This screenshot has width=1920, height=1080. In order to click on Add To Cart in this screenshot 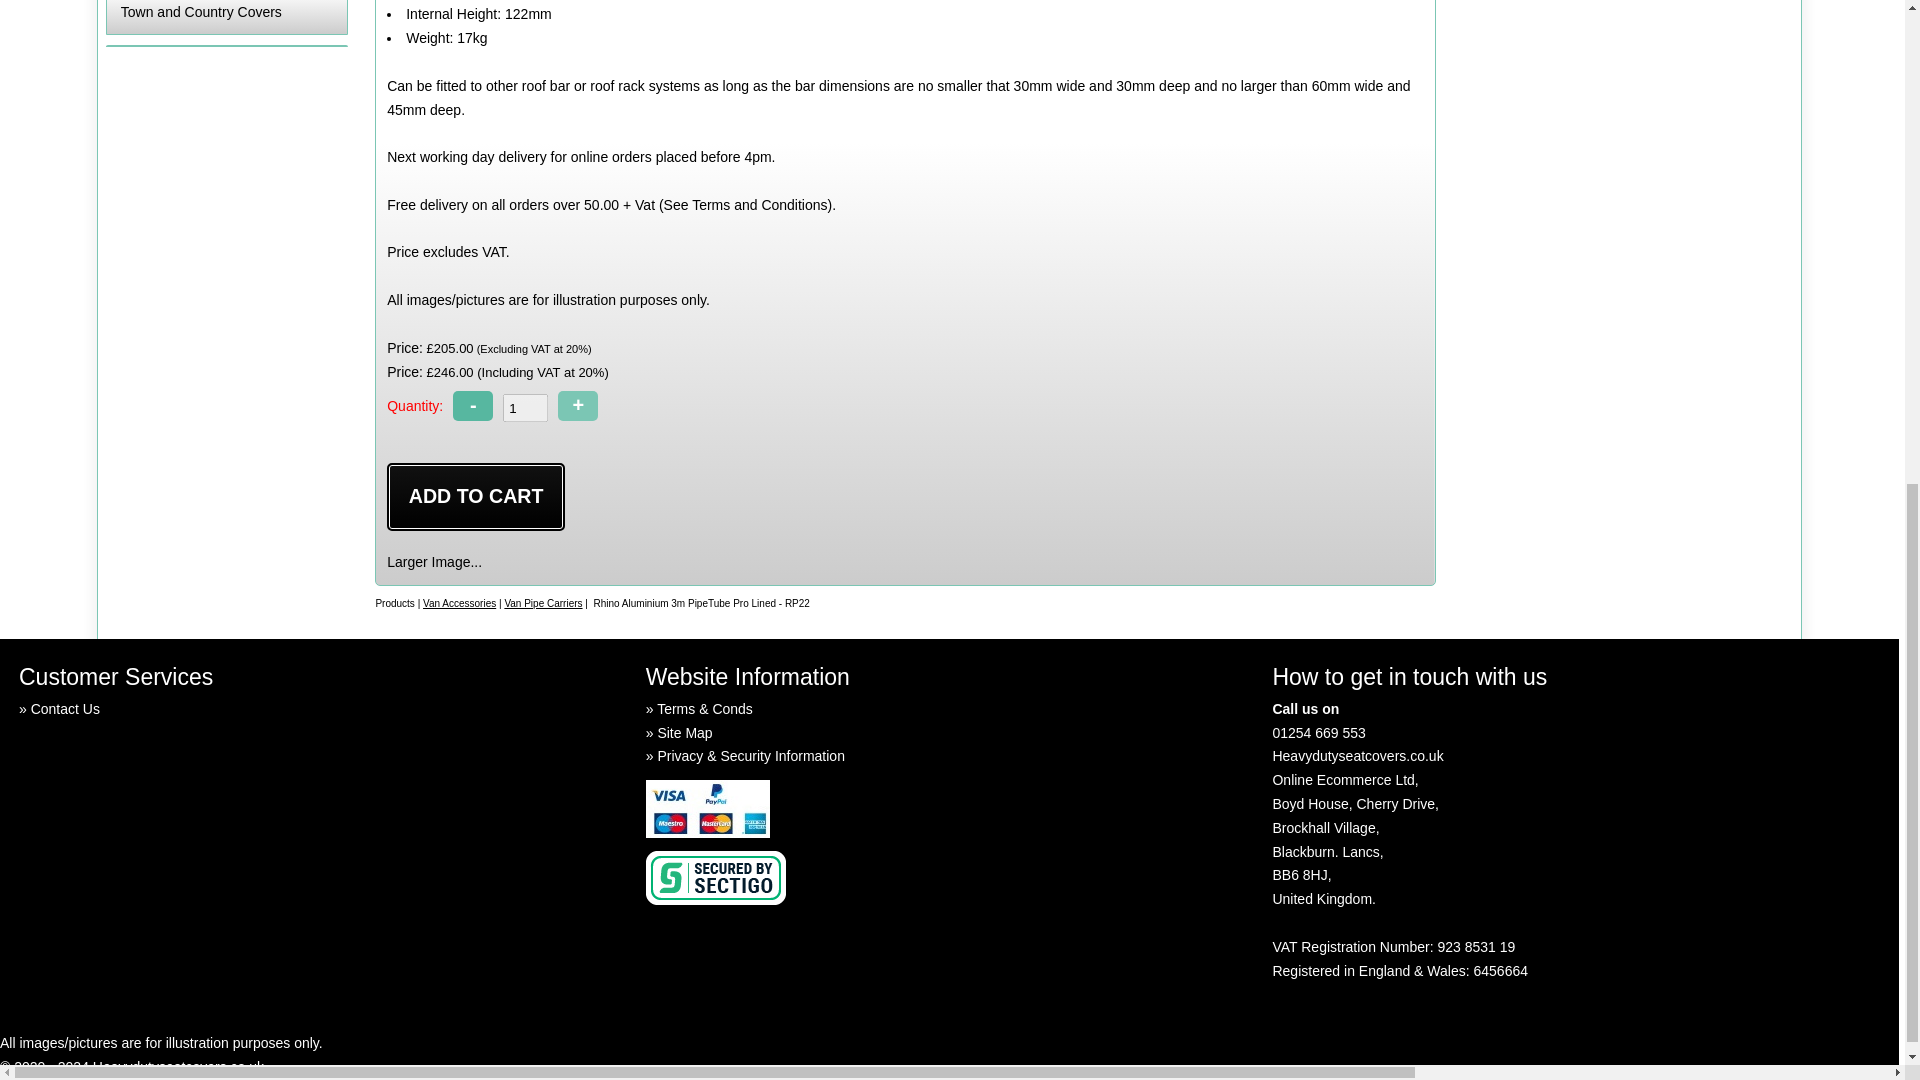, I will do `click(476, 498)`.